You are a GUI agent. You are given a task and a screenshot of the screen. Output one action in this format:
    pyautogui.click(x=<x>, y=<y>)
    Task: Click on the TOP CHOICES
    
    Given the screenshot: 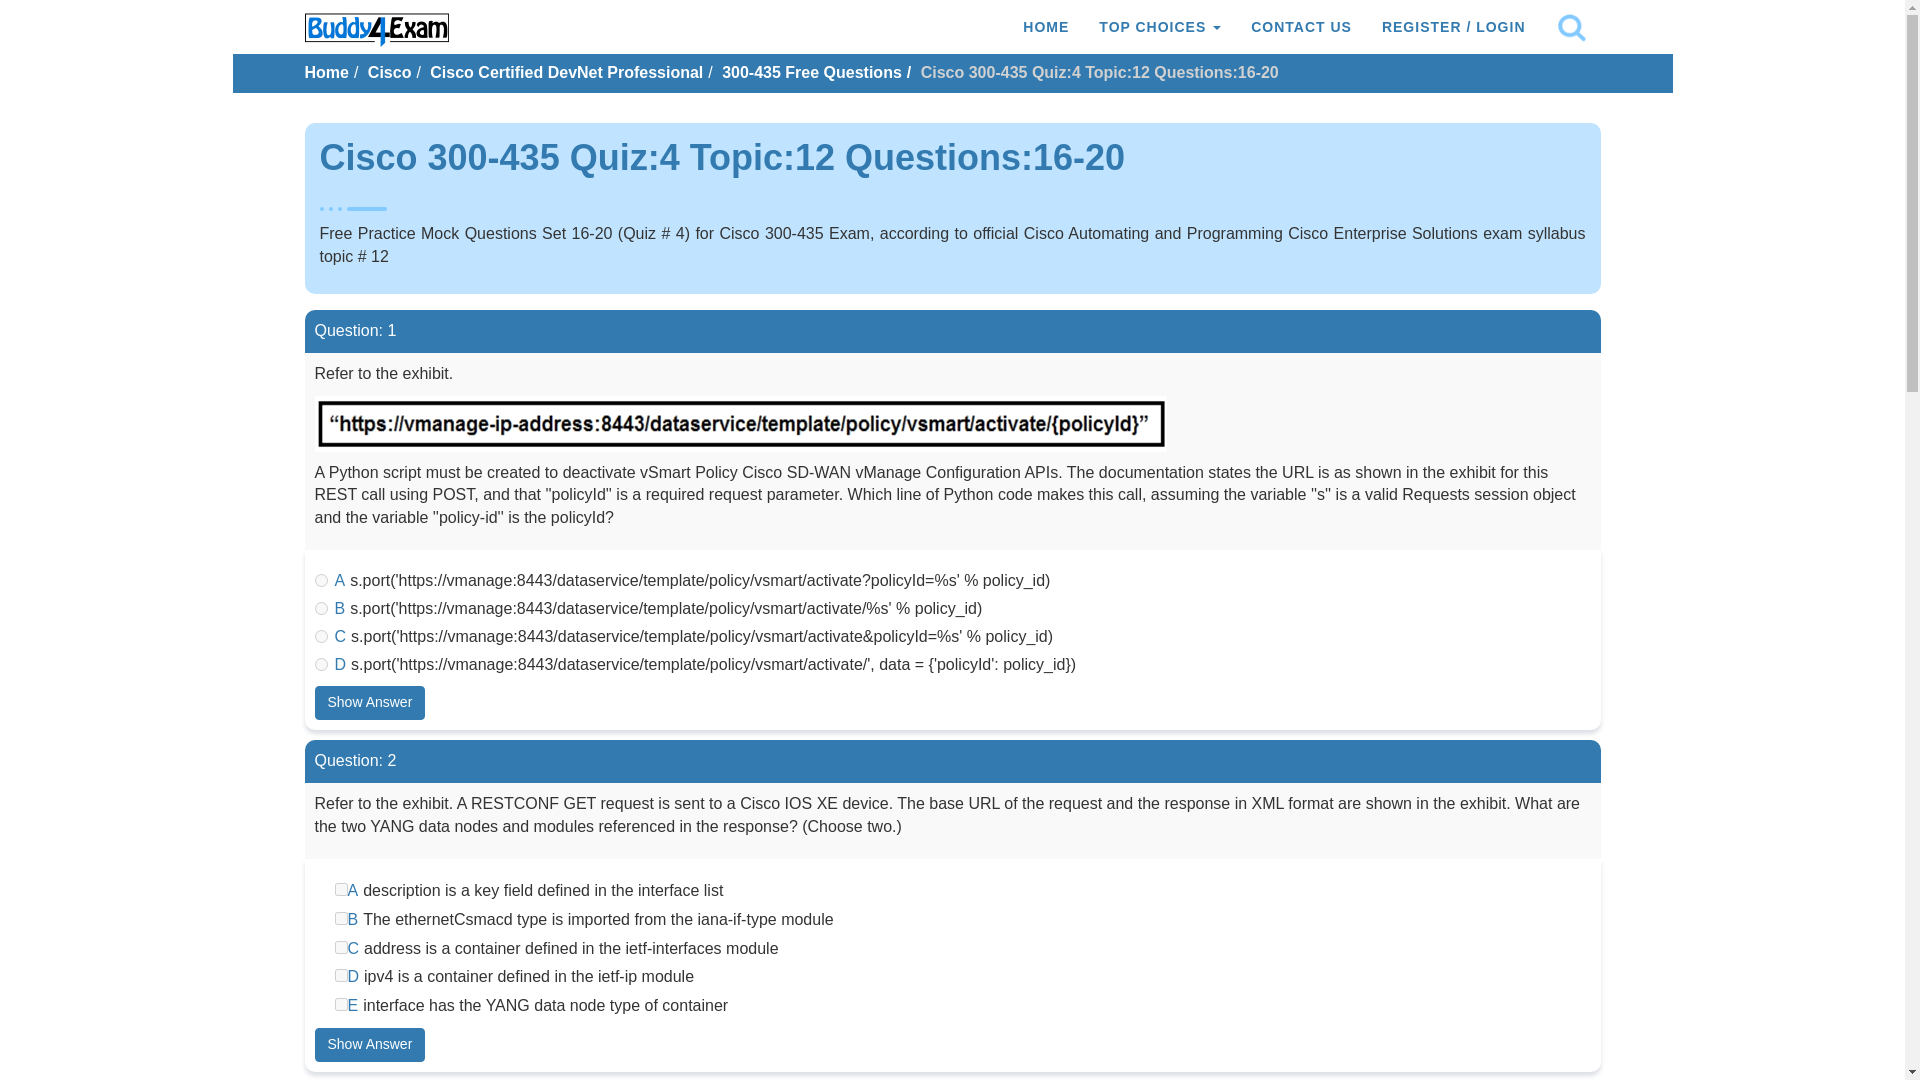 What is the action you would take?
    pyautogui.click(x=1160, y=27)
    